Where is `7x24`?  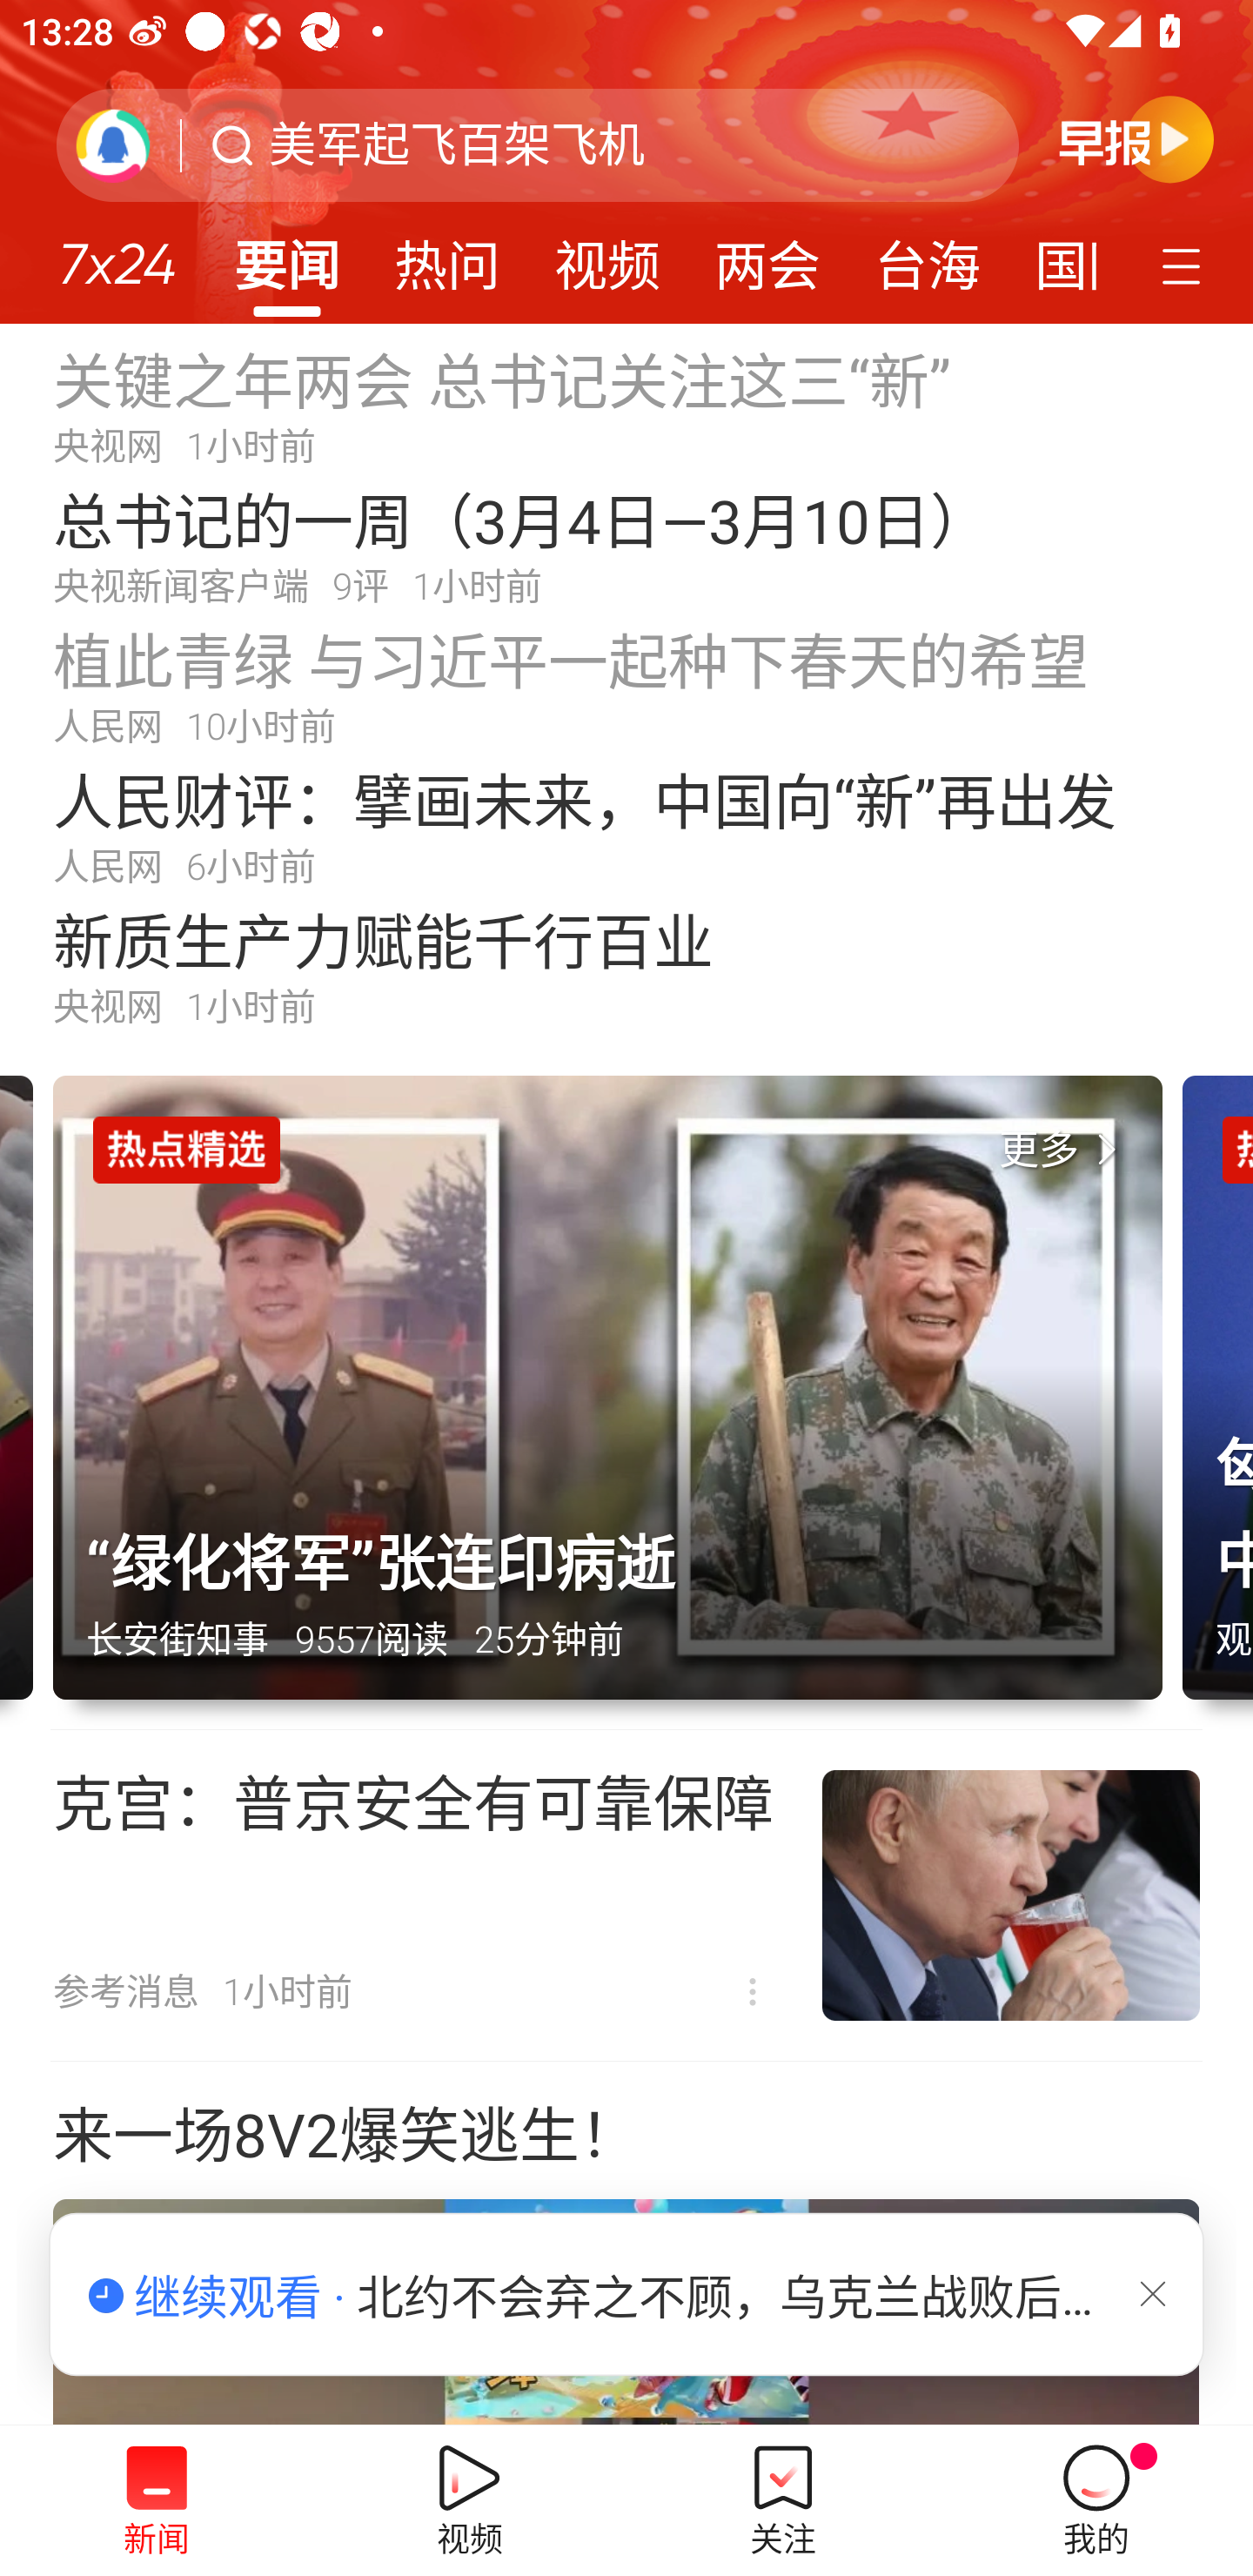
7x24 is located at coordinates (117, 253).